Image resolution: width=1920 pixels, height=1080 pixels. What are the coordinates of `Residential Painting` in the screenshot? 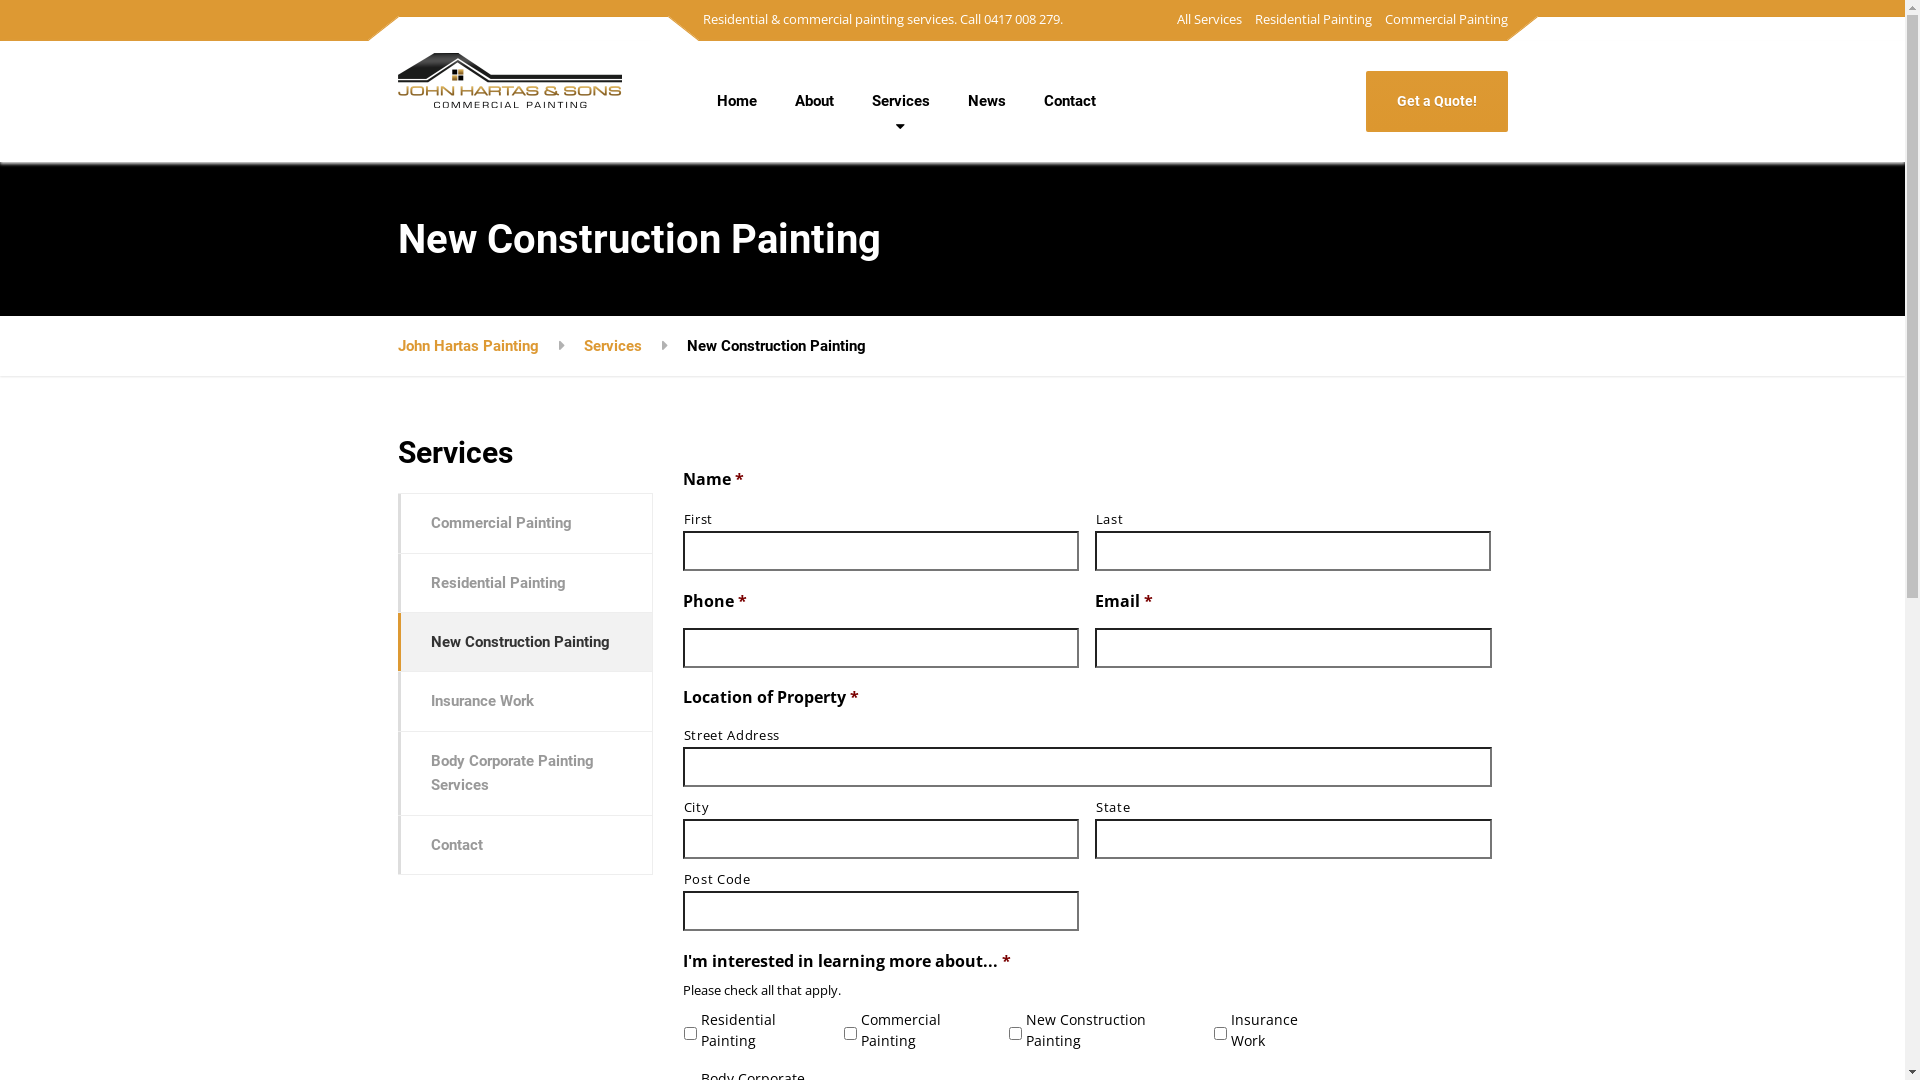 It's located at (1314, 20).